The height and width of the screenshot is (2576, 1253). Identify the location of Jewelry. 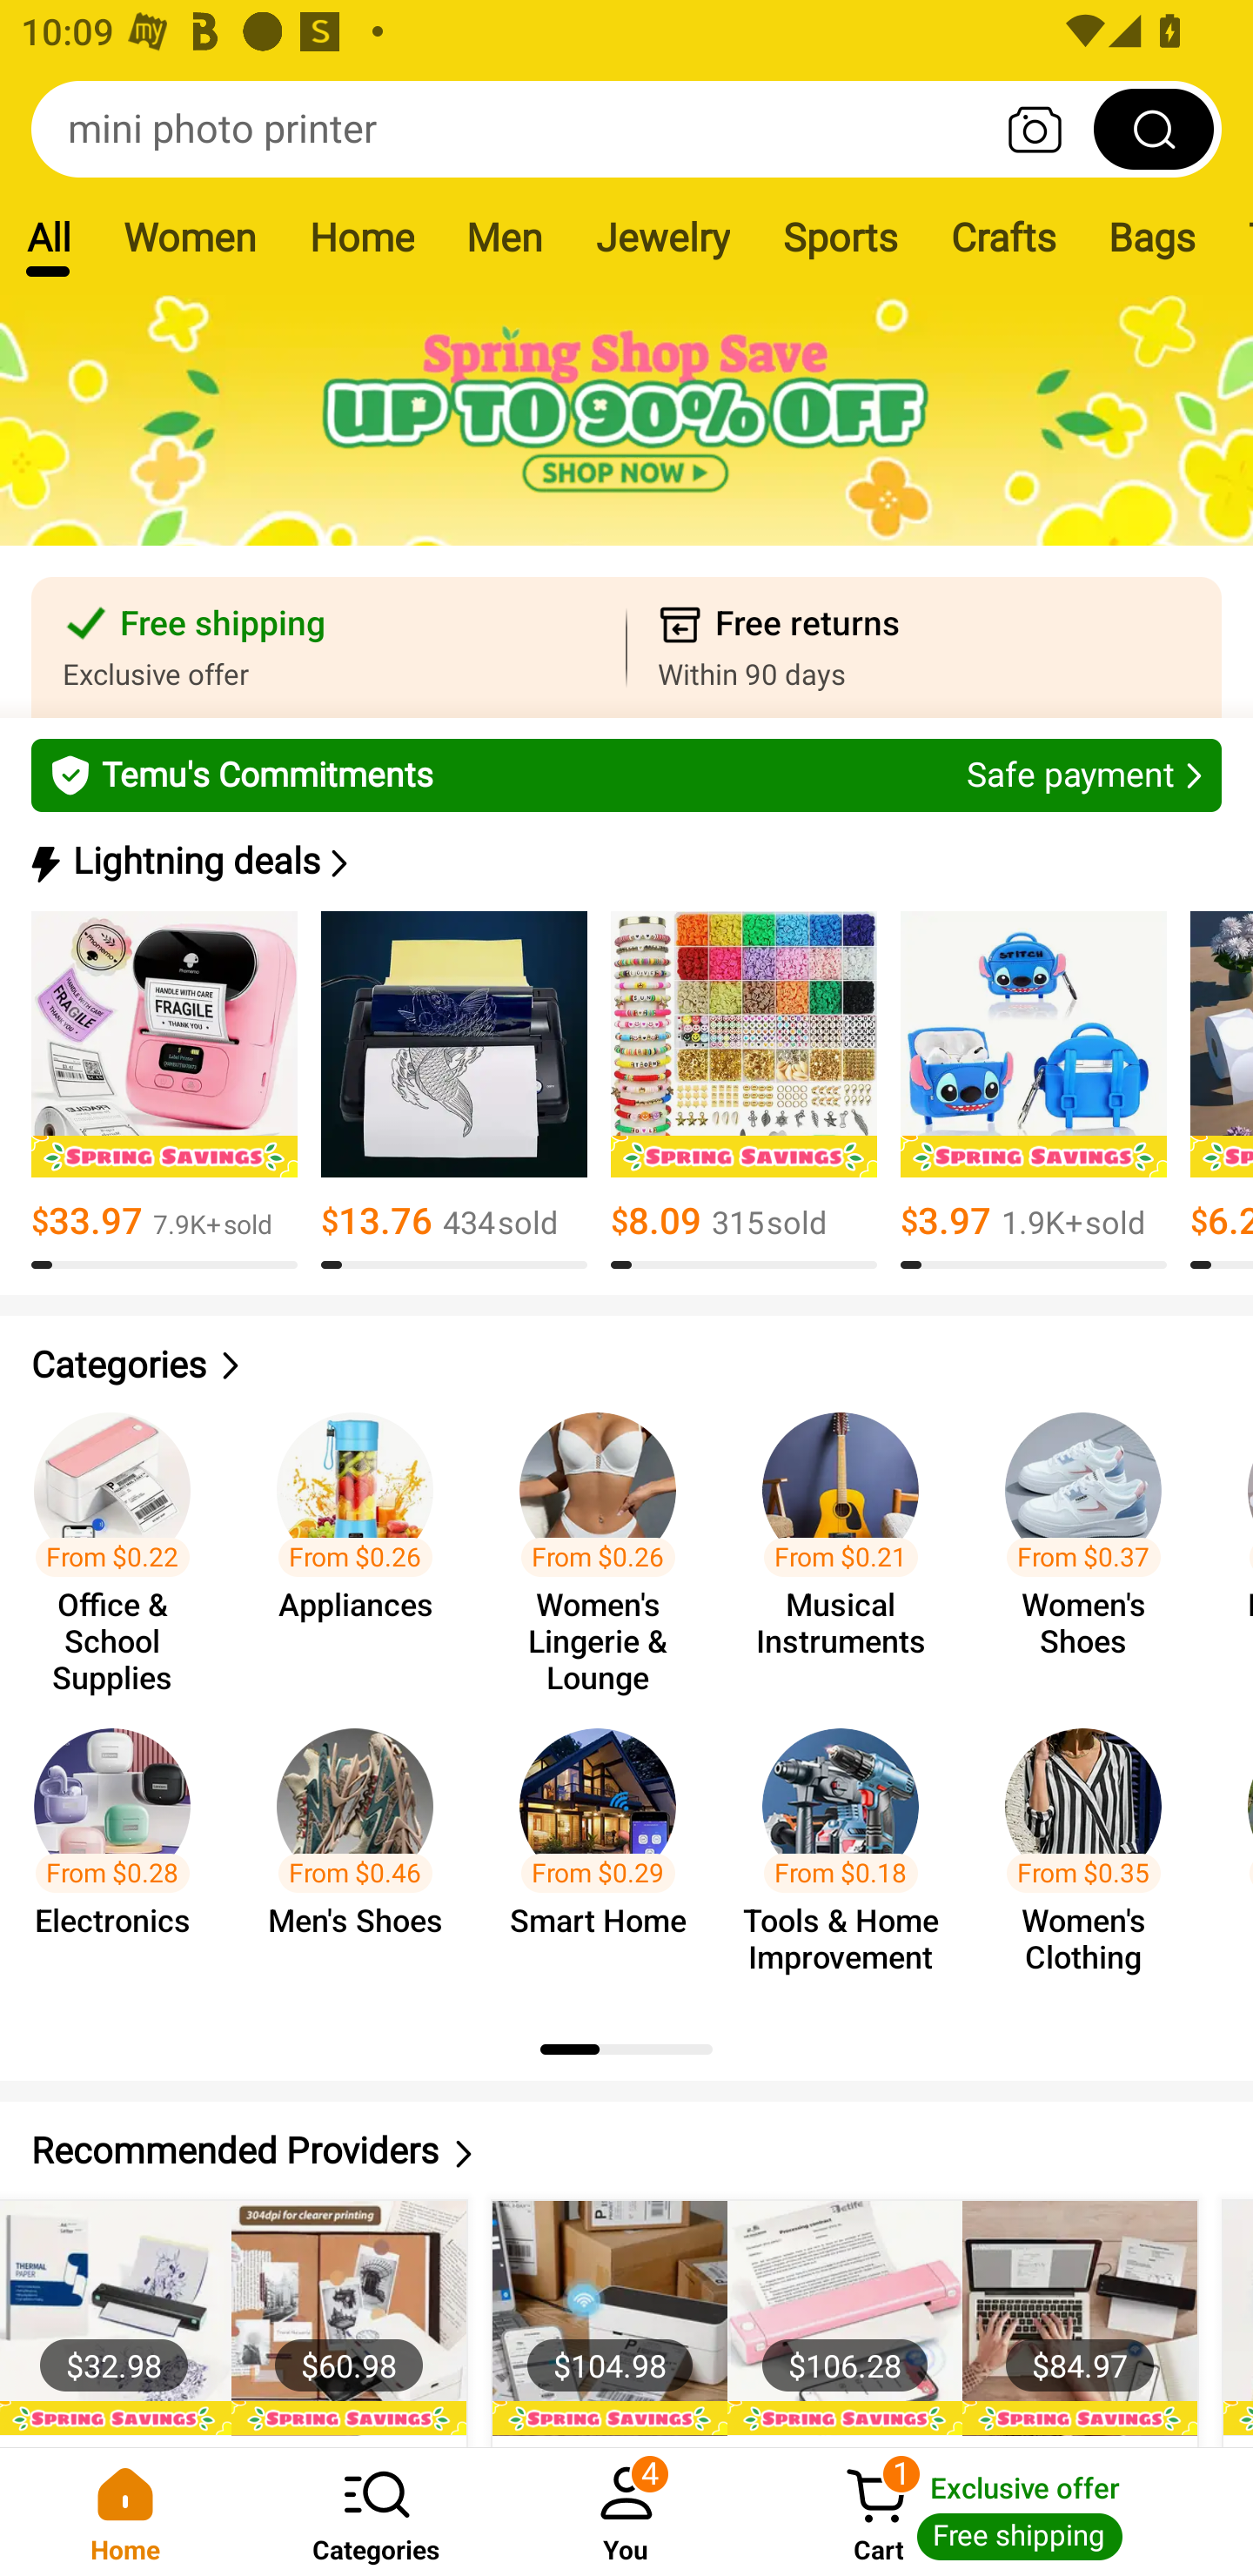
(661, 237).